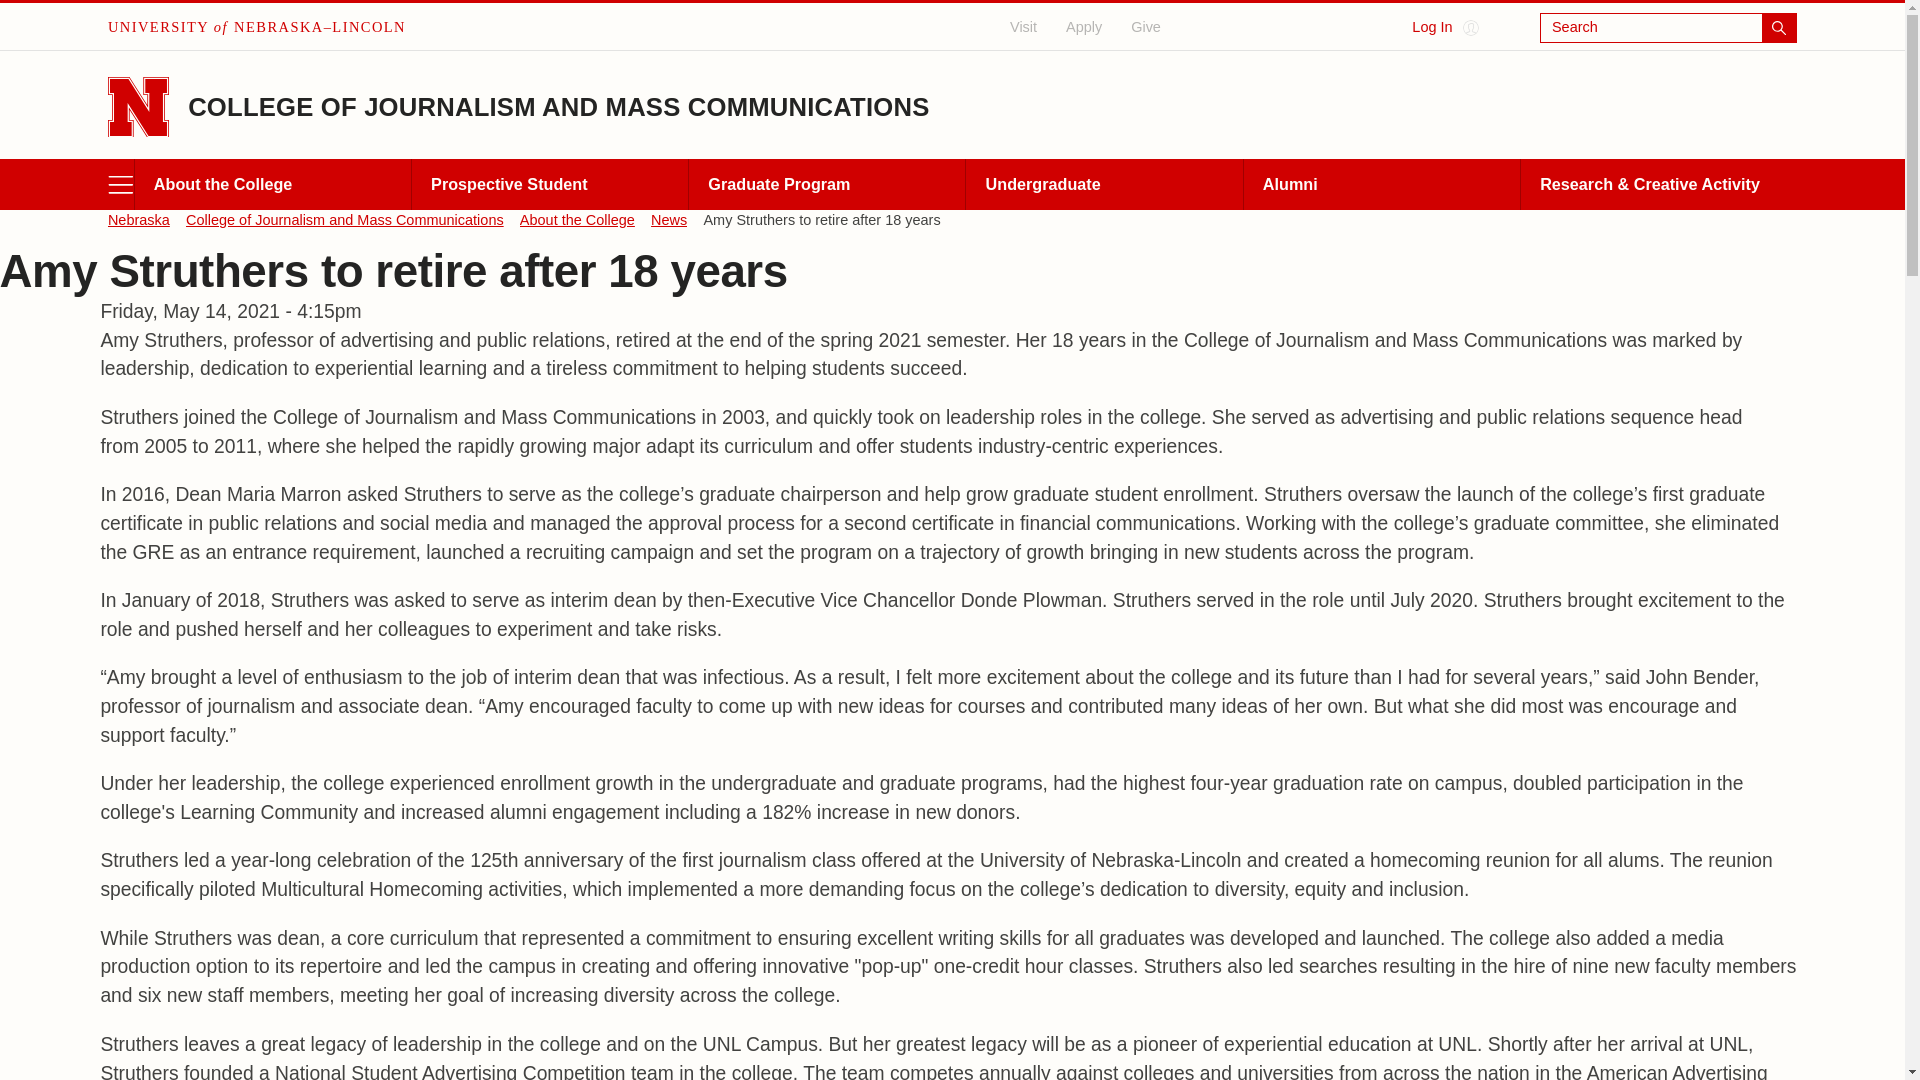 The height and width of the screenshot is (1080, 1920). Describe the element at coordinates (548, 184) in the screenshot. I see `Prospective Student` at that location.